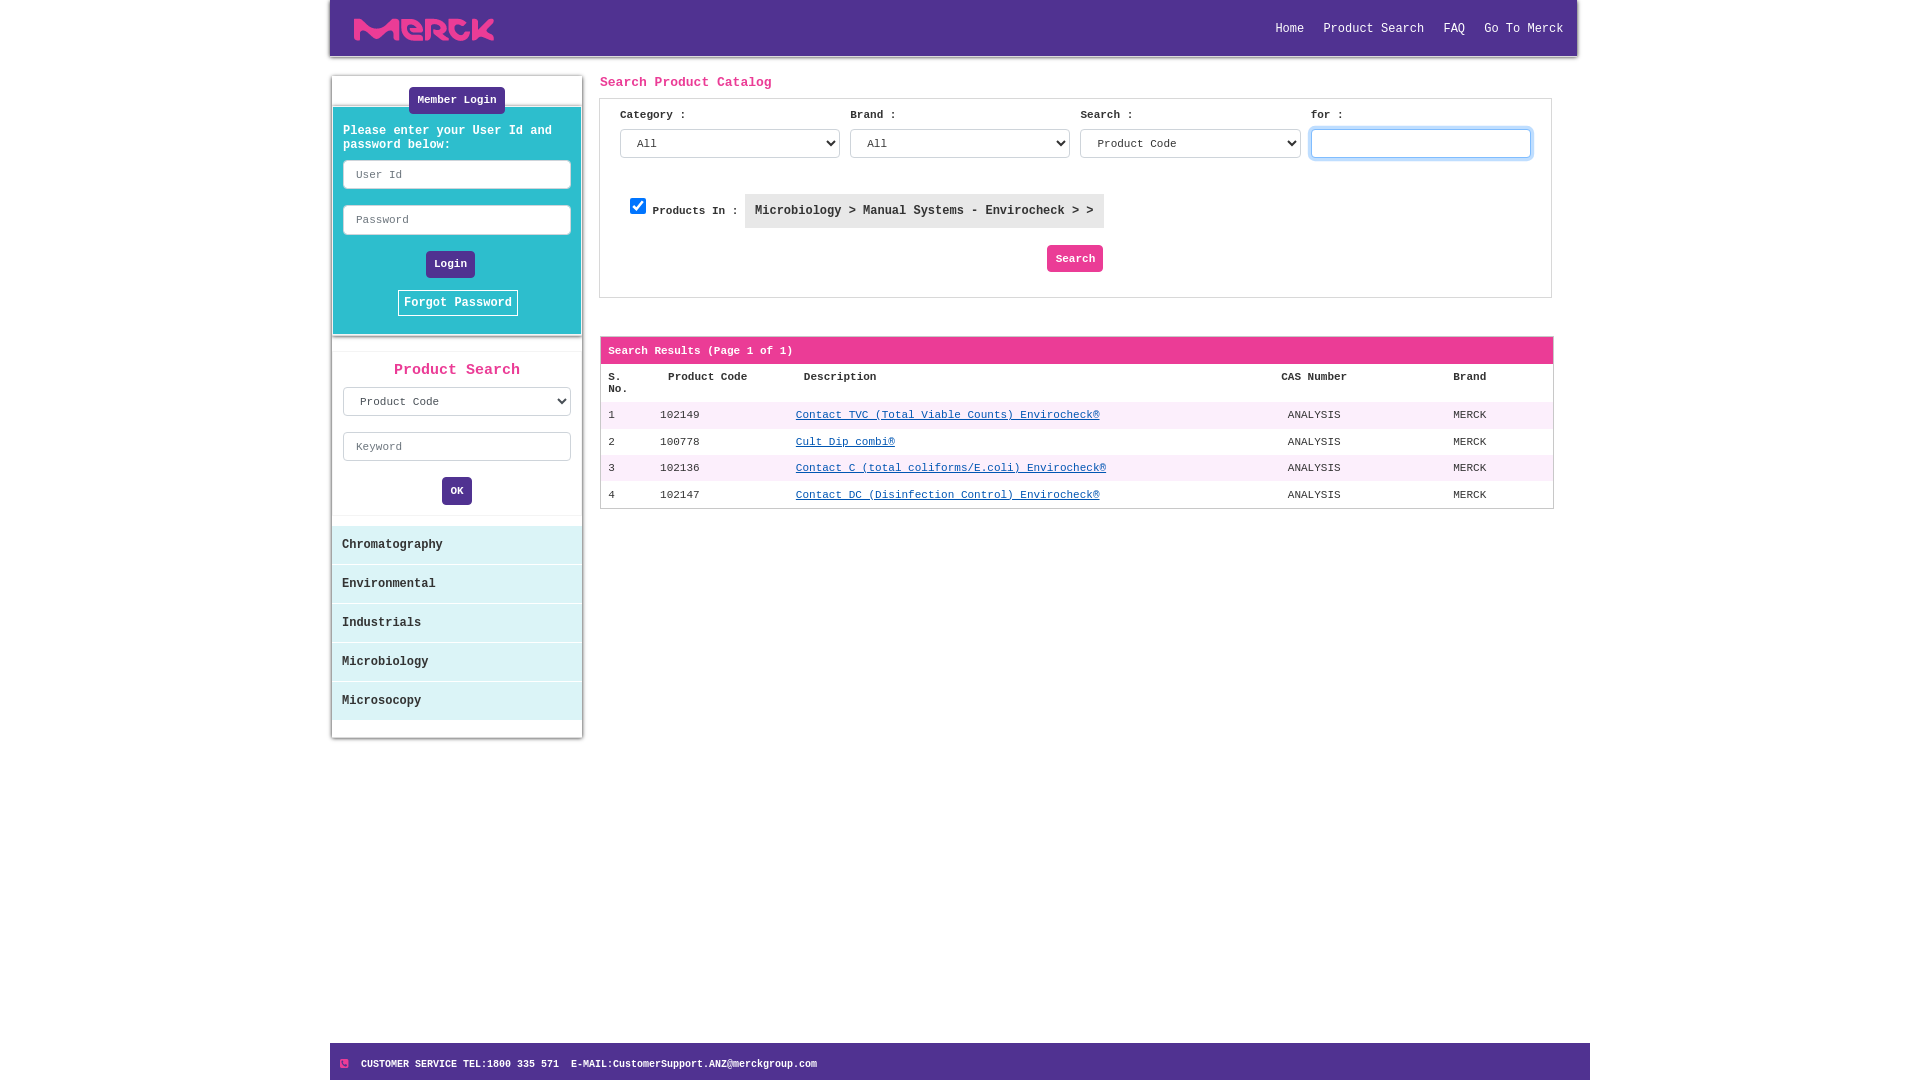 The height and width of the screenshot is (1080, 1920). I want to click on FAQ, so click(1454, 29).